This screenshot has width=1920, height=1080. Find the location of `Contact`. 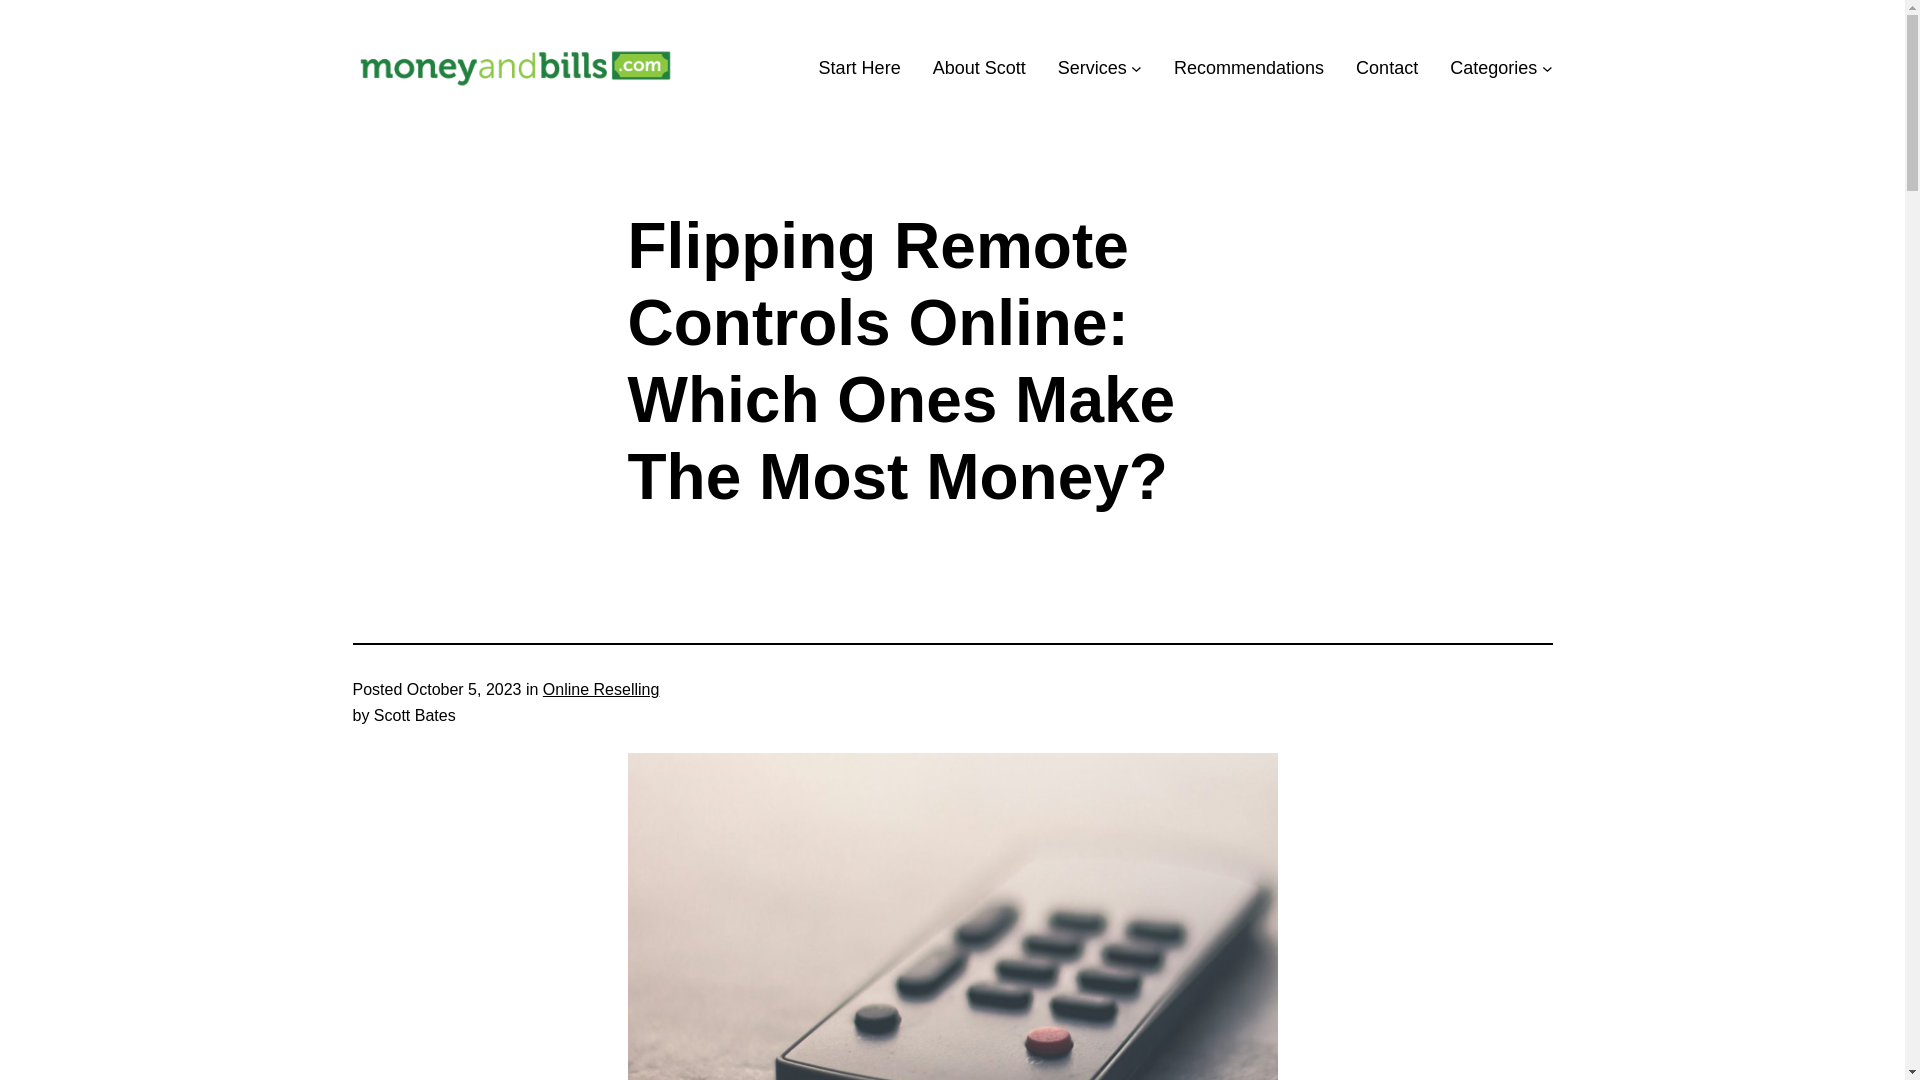

Contact is located at coordinates (1386, 68).